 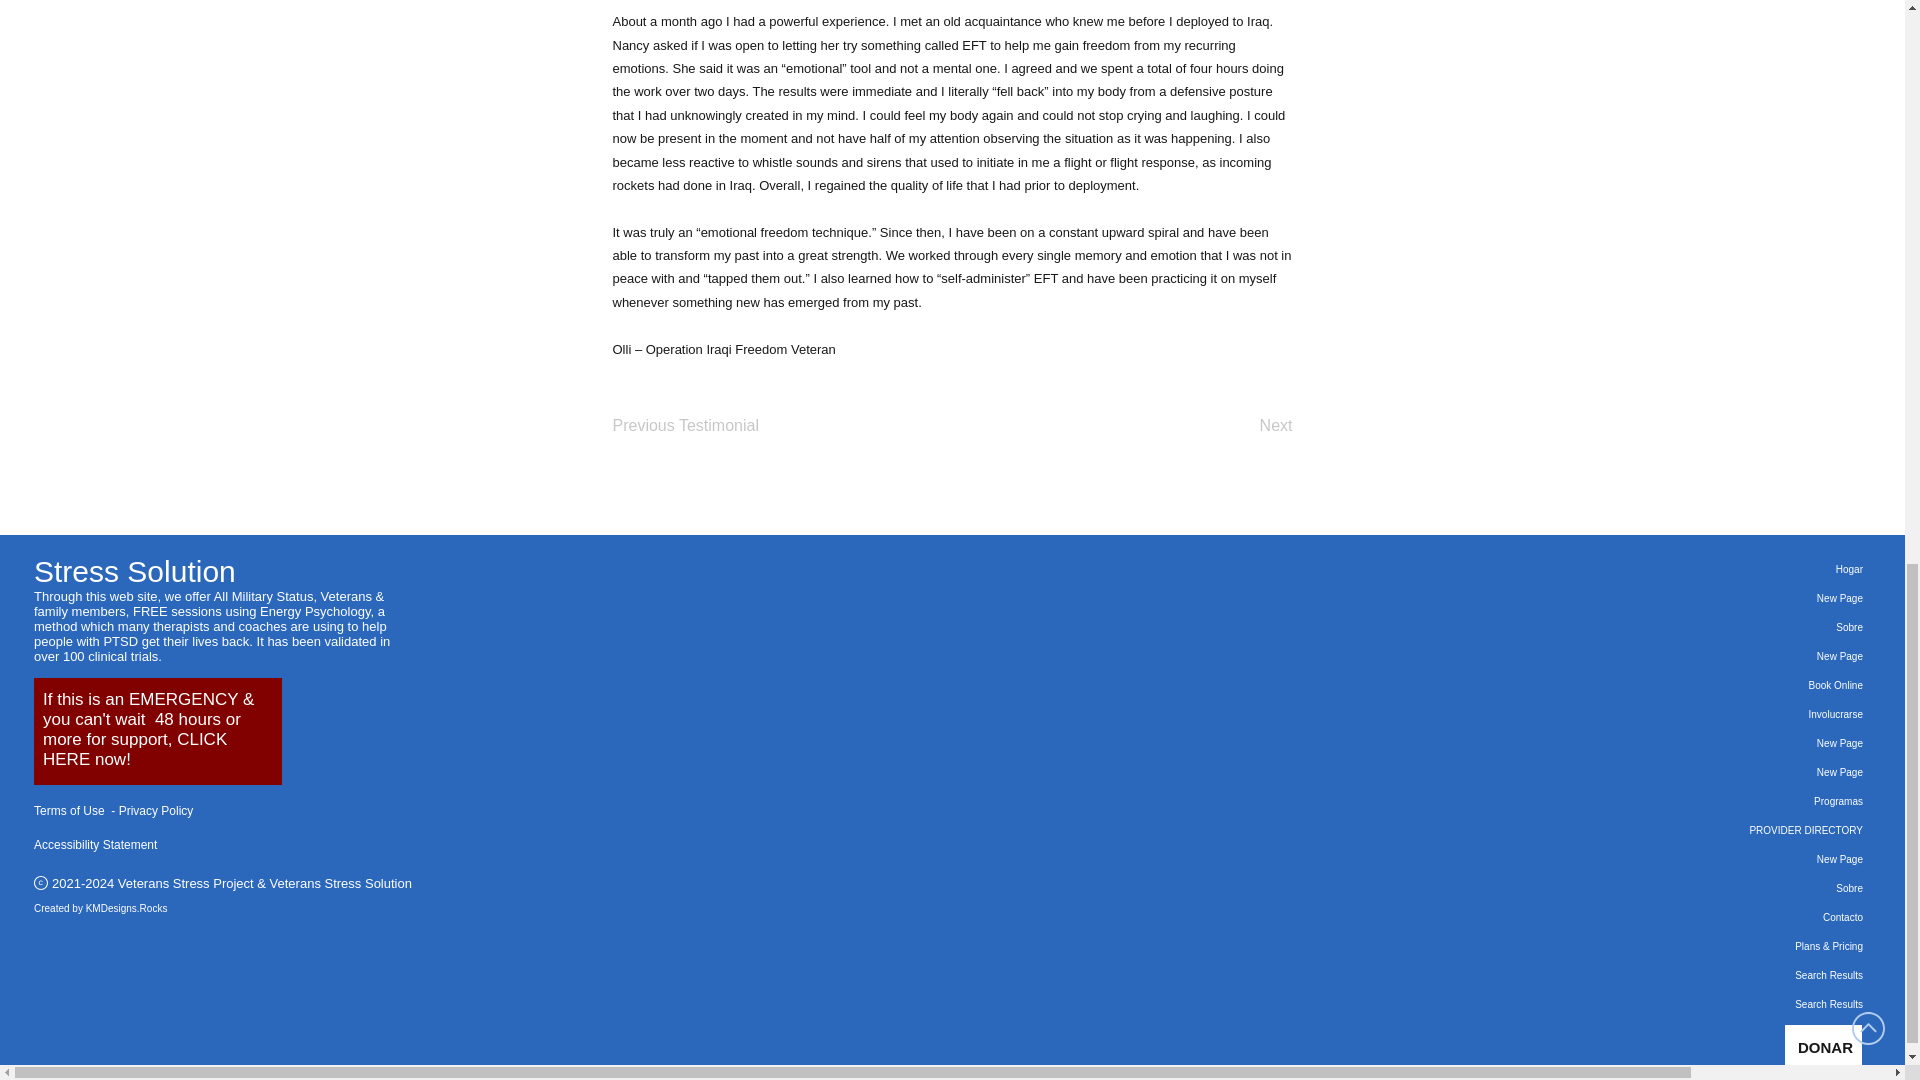 What do you see at coordinates (1728, 917) in the screenshot?
I see `Contacto` at bounding box center [1728, 917].